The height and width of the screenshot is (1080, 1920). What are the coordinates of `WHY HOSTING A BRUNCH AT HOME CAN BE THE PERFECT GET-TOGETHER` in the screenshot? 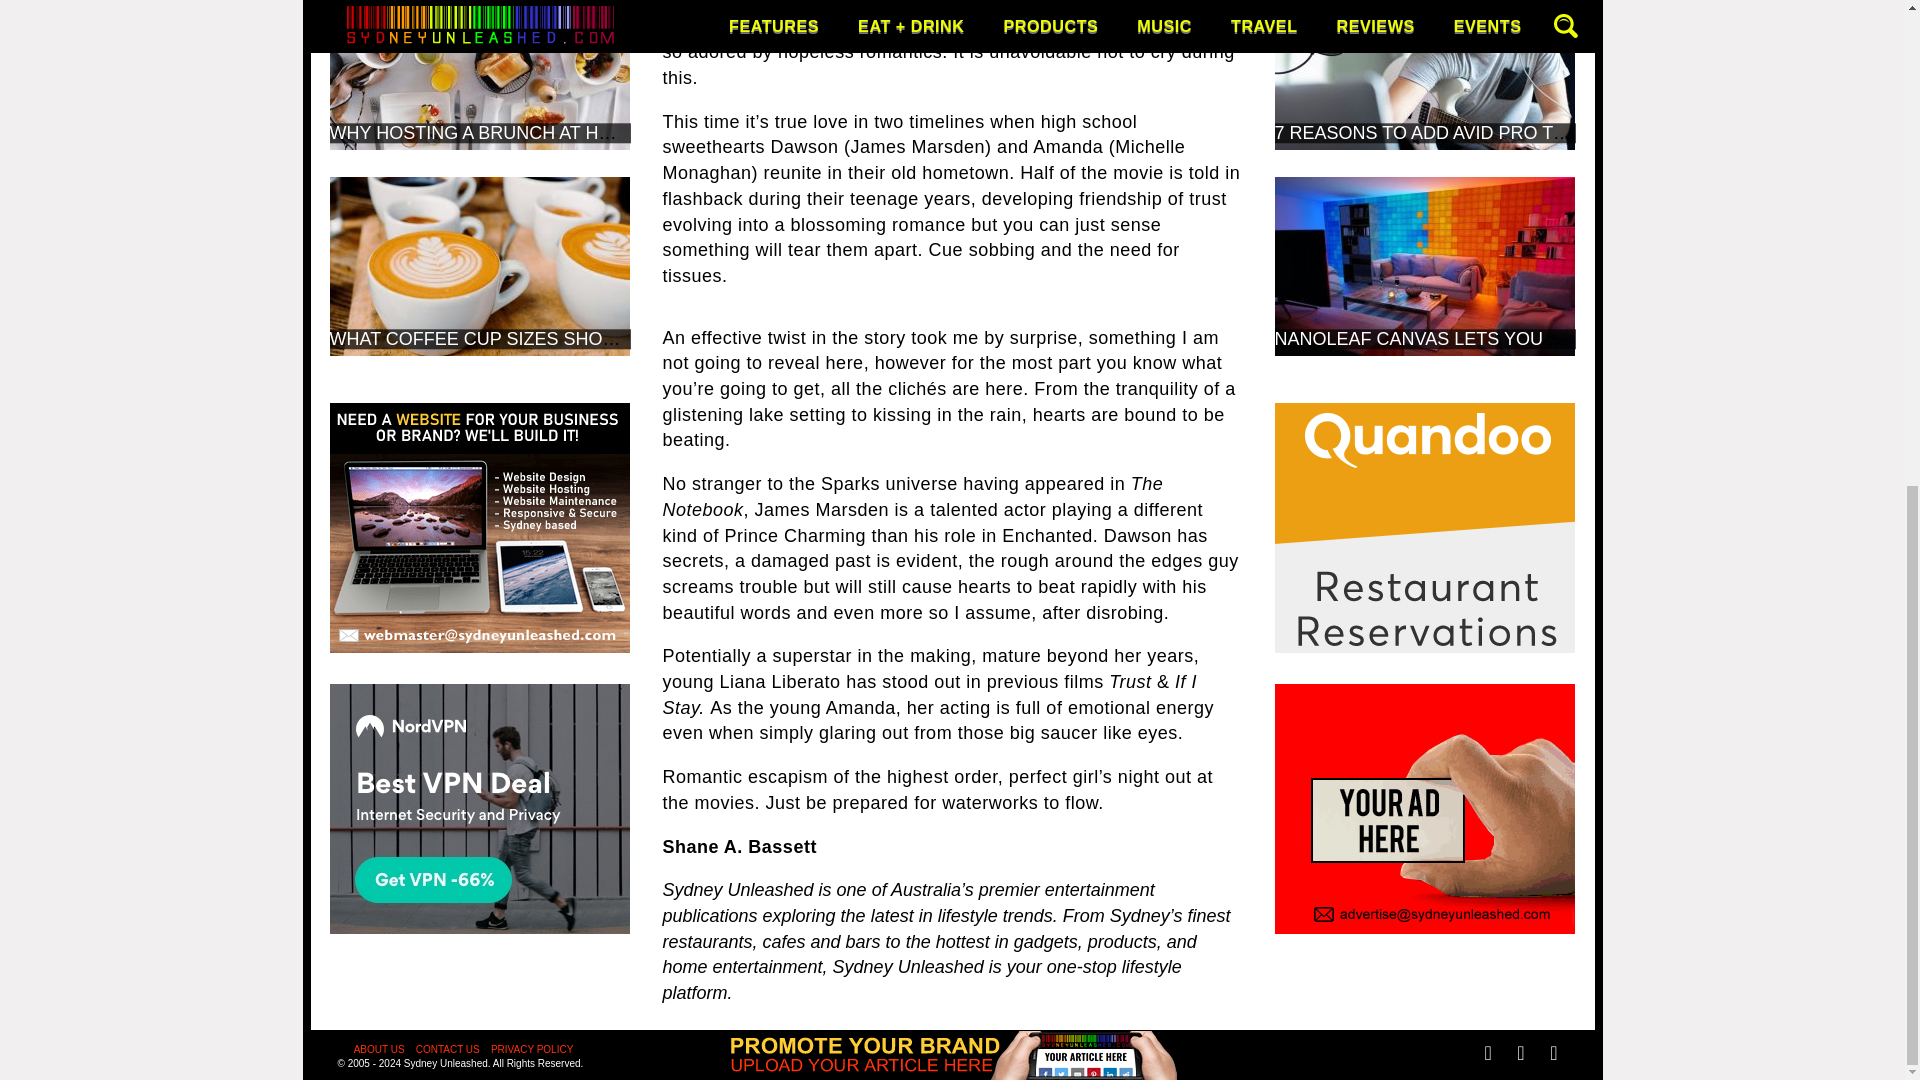 It's located at (659, 132).